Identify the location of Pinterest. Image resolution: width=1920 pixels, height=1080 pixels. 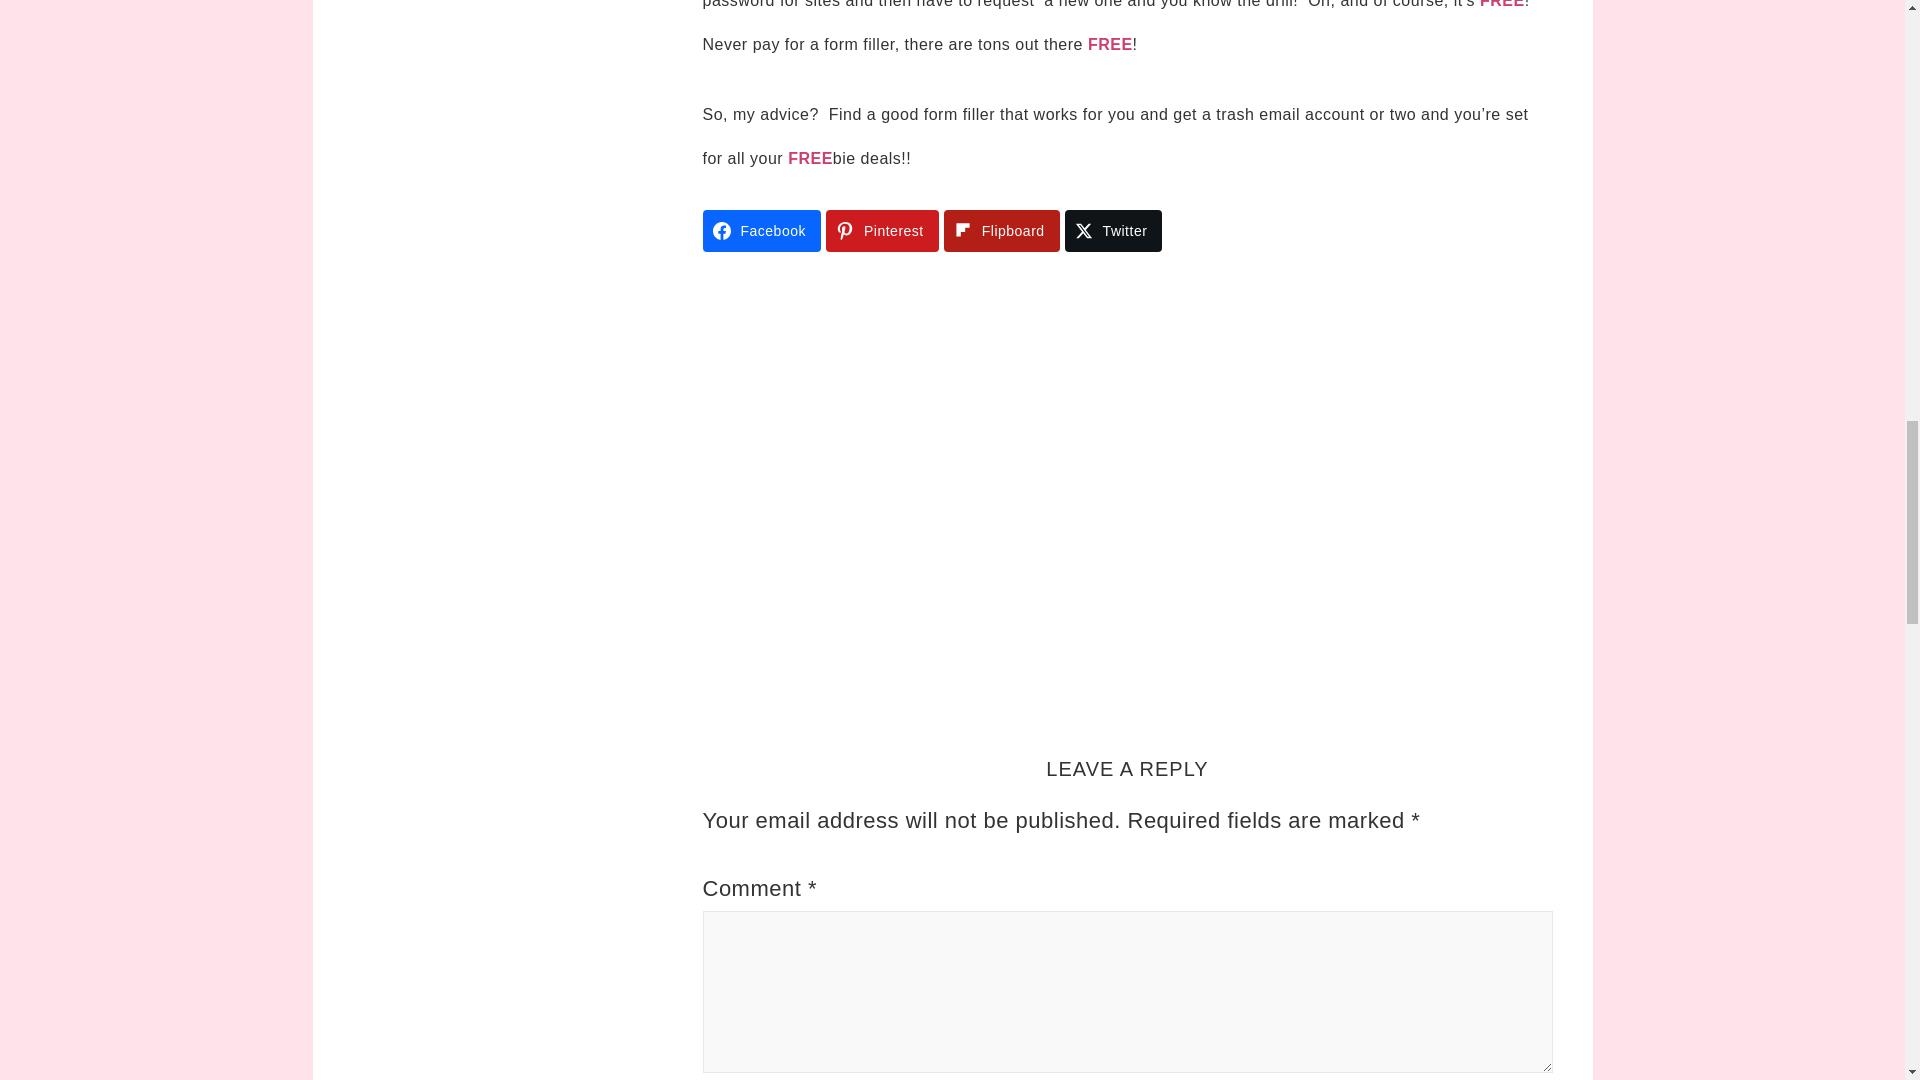
(882, 230).